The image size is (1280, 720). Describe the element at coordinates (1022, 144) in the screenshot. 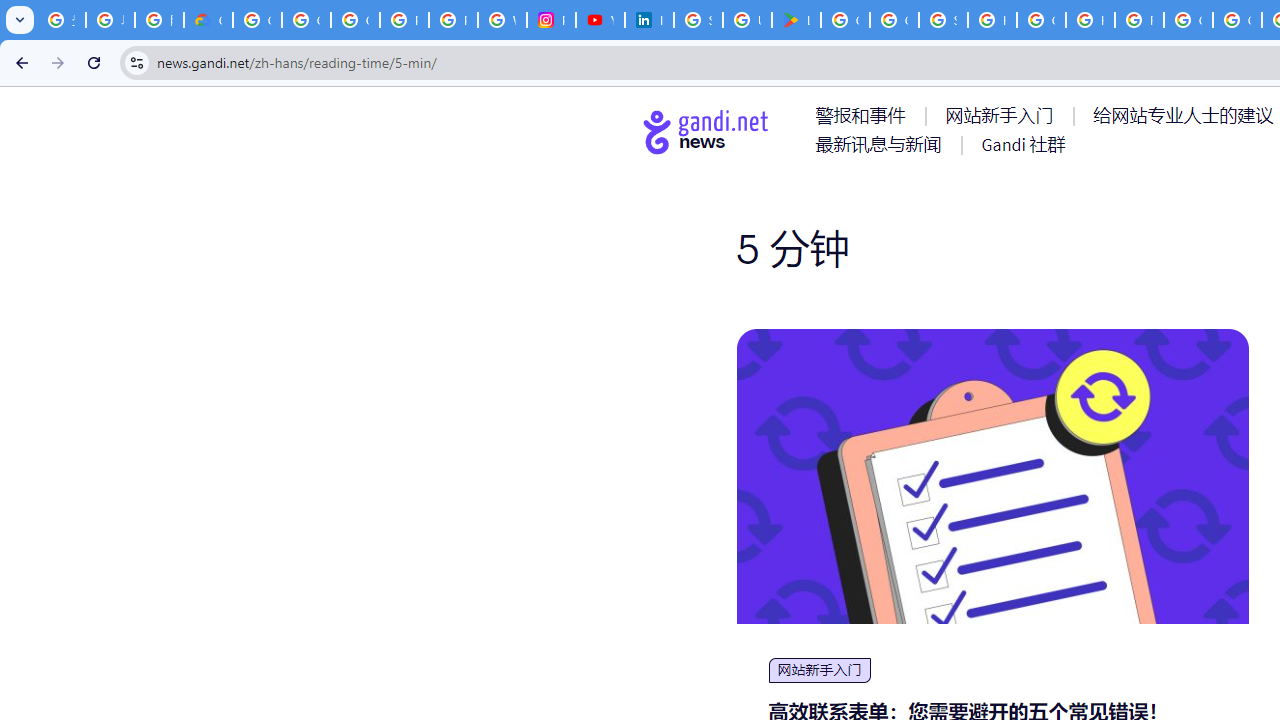

I see `AutomationID: menu-item-77767` at that location.